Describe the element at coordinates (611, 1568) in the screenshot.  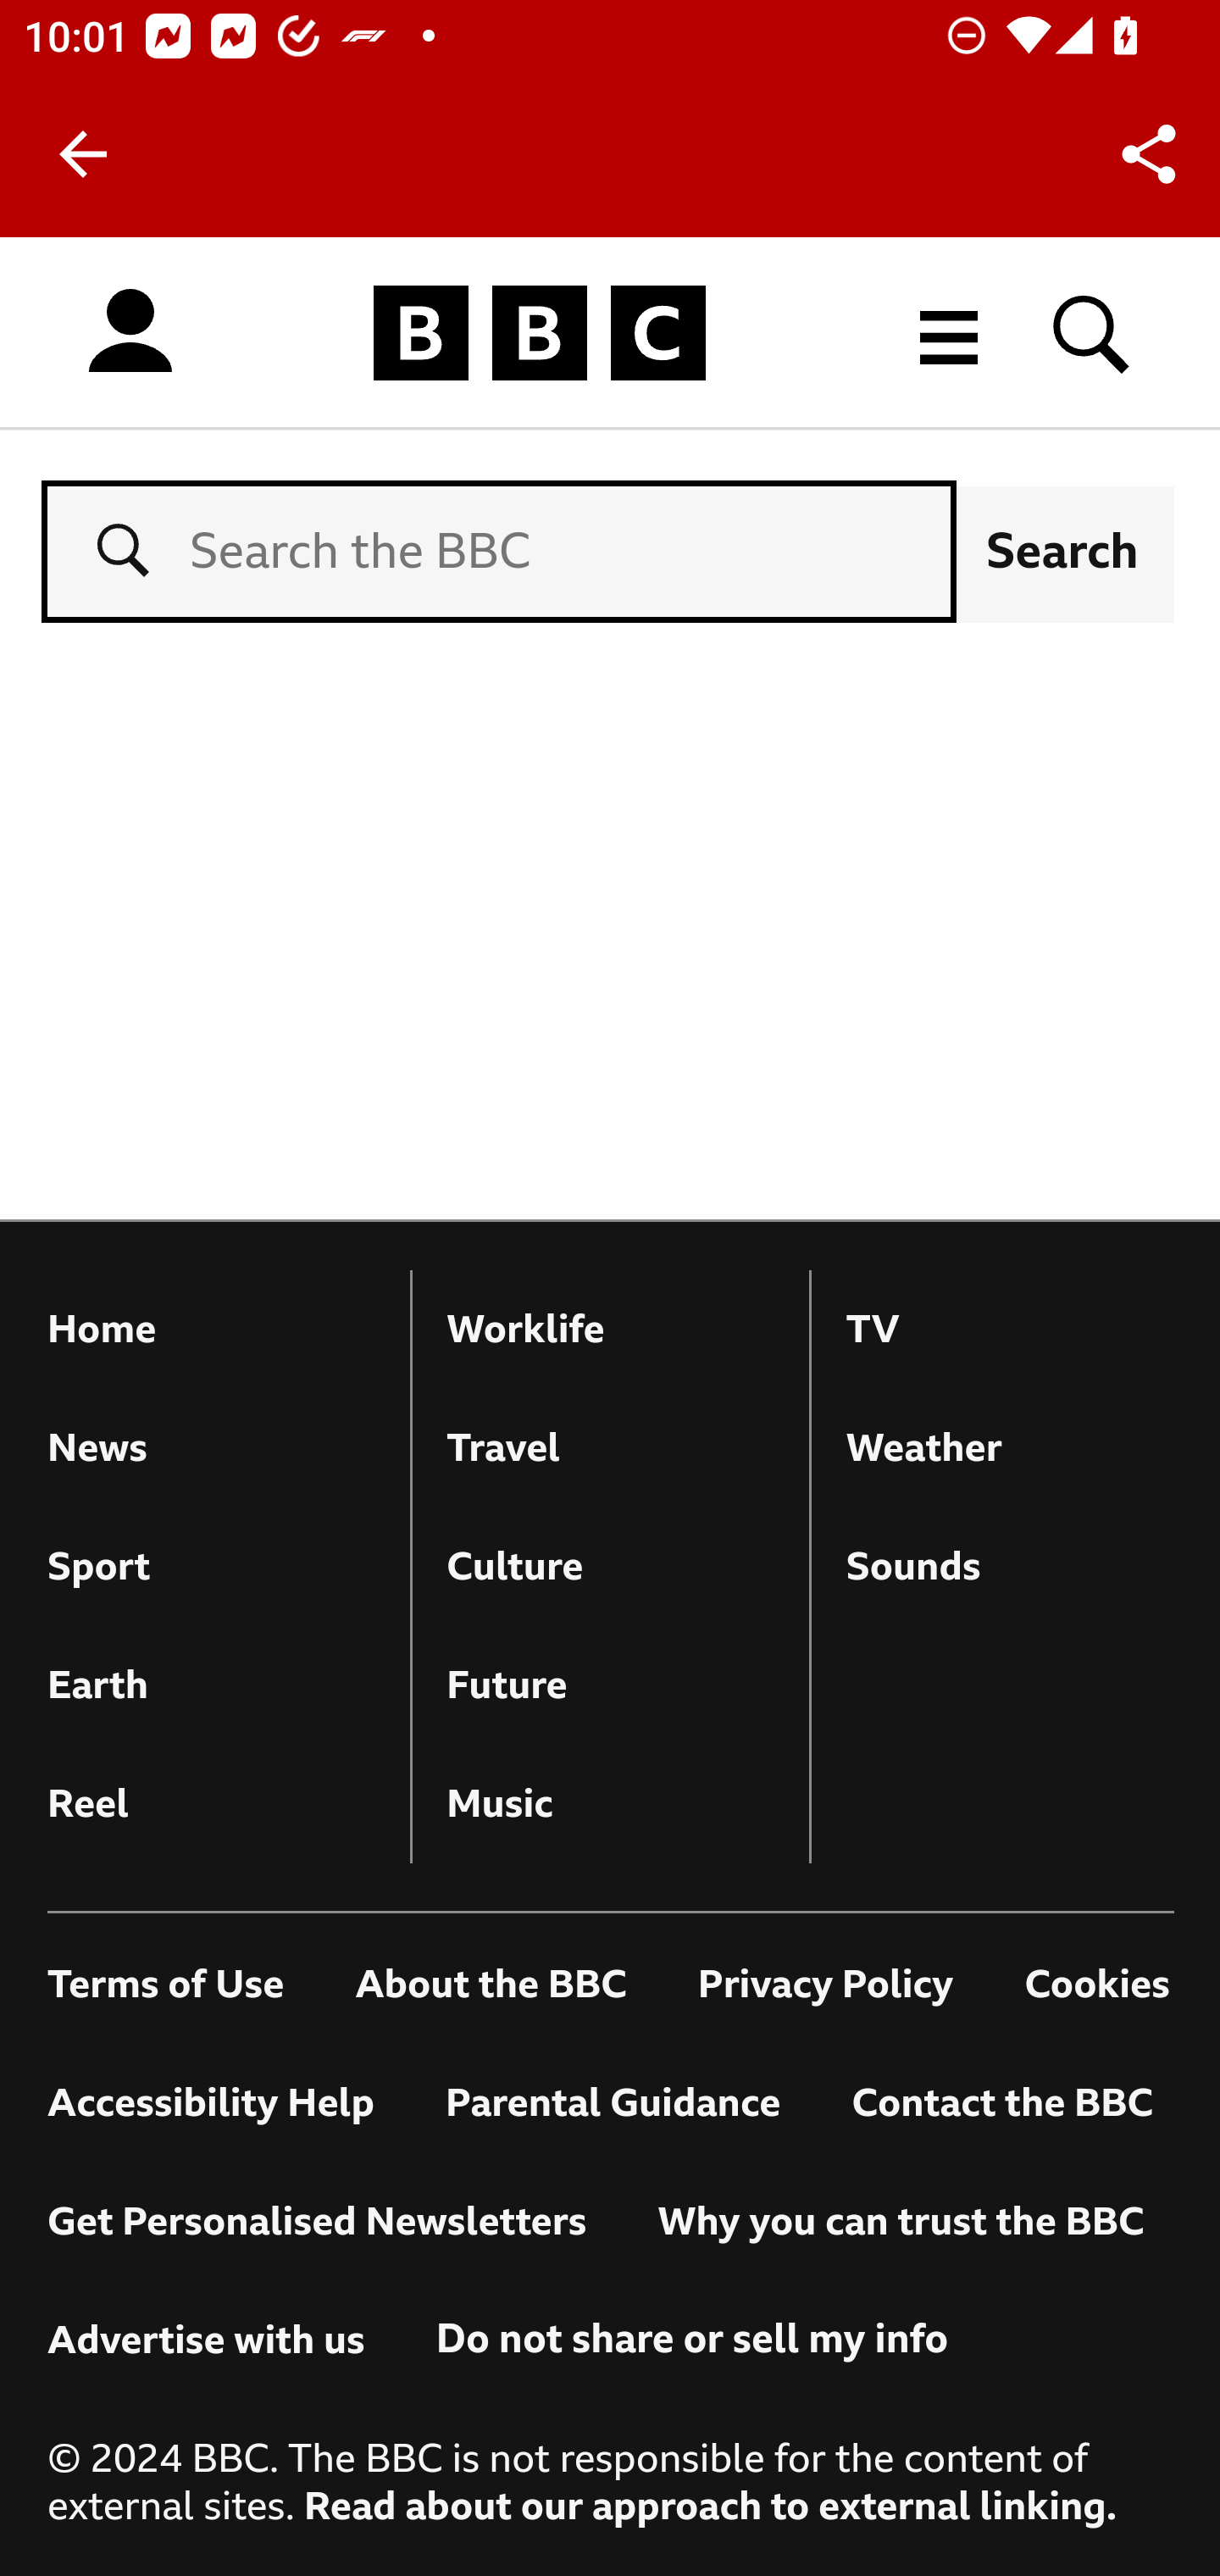
I see `Culture` at that location.